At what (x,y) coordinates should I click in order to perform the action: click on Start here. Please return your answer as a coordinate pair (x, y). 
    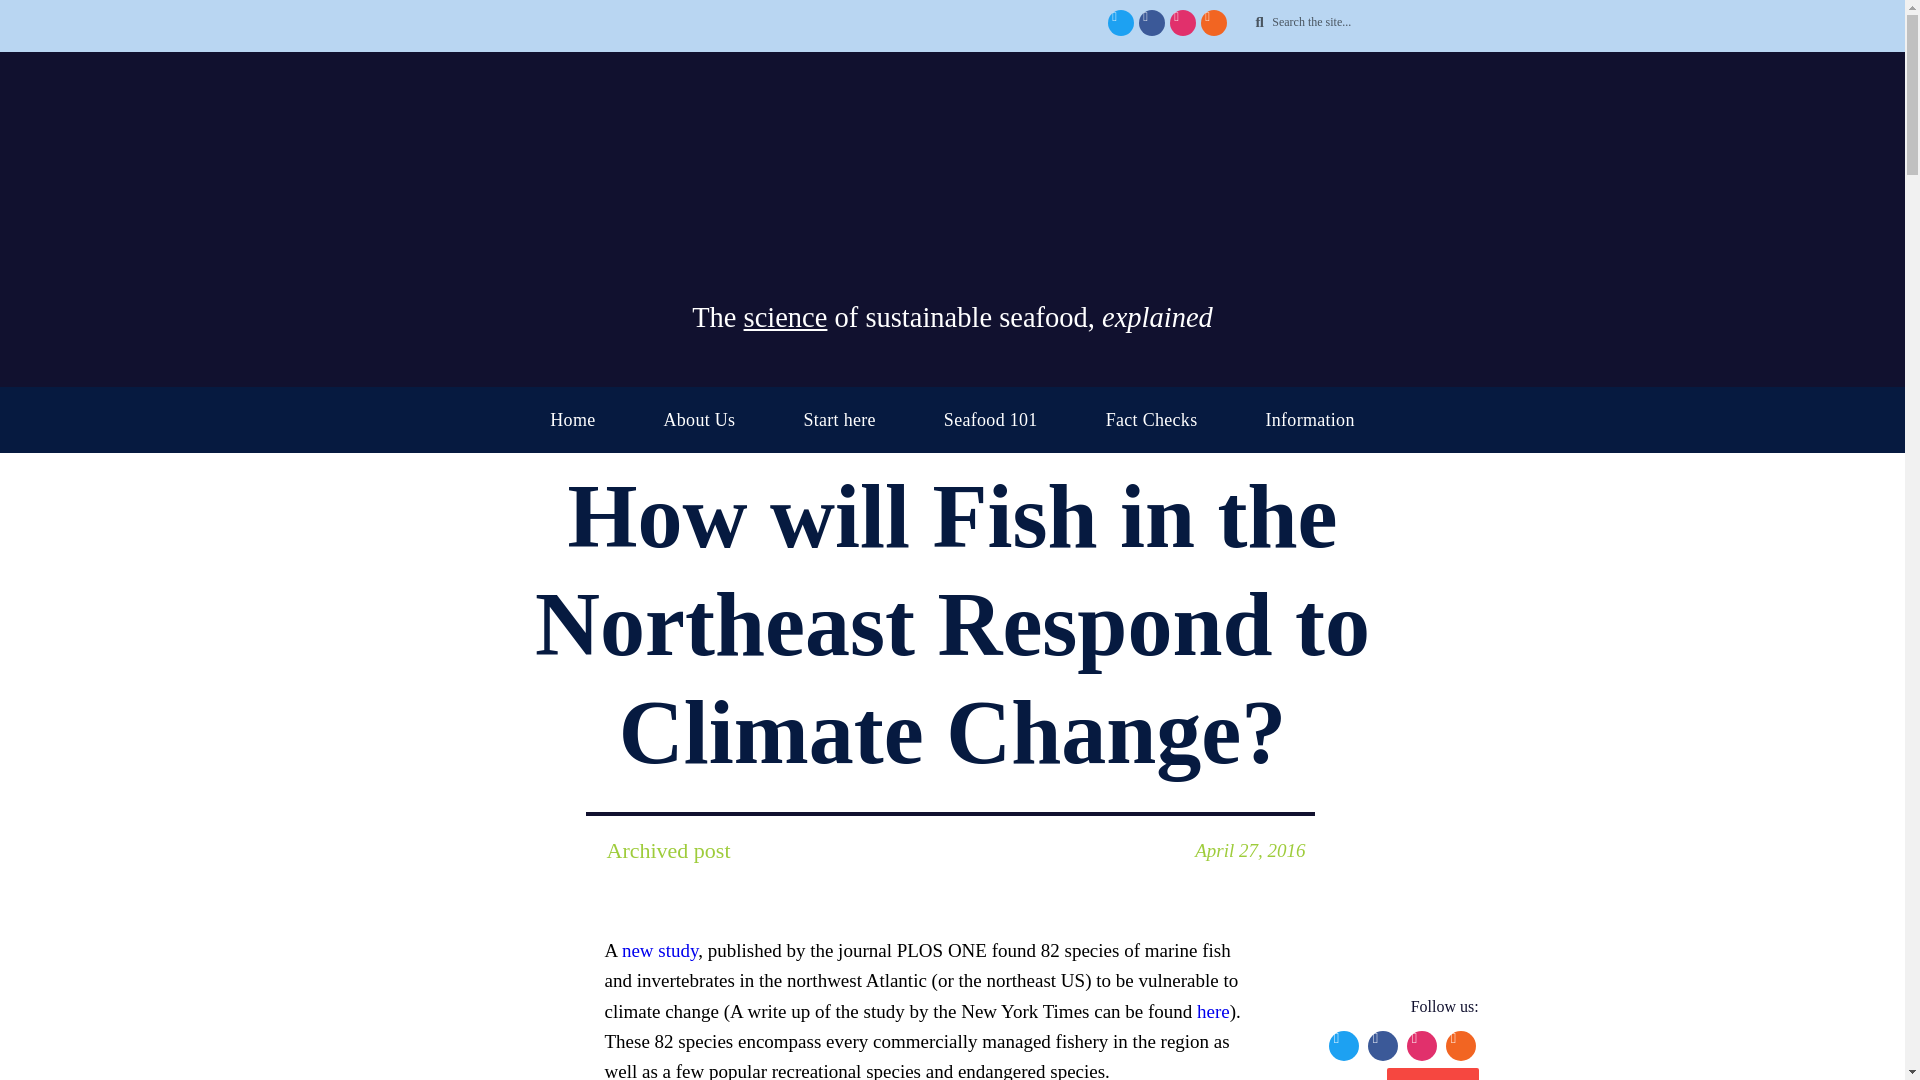
    Looking at the image, I should click on (838, 420).